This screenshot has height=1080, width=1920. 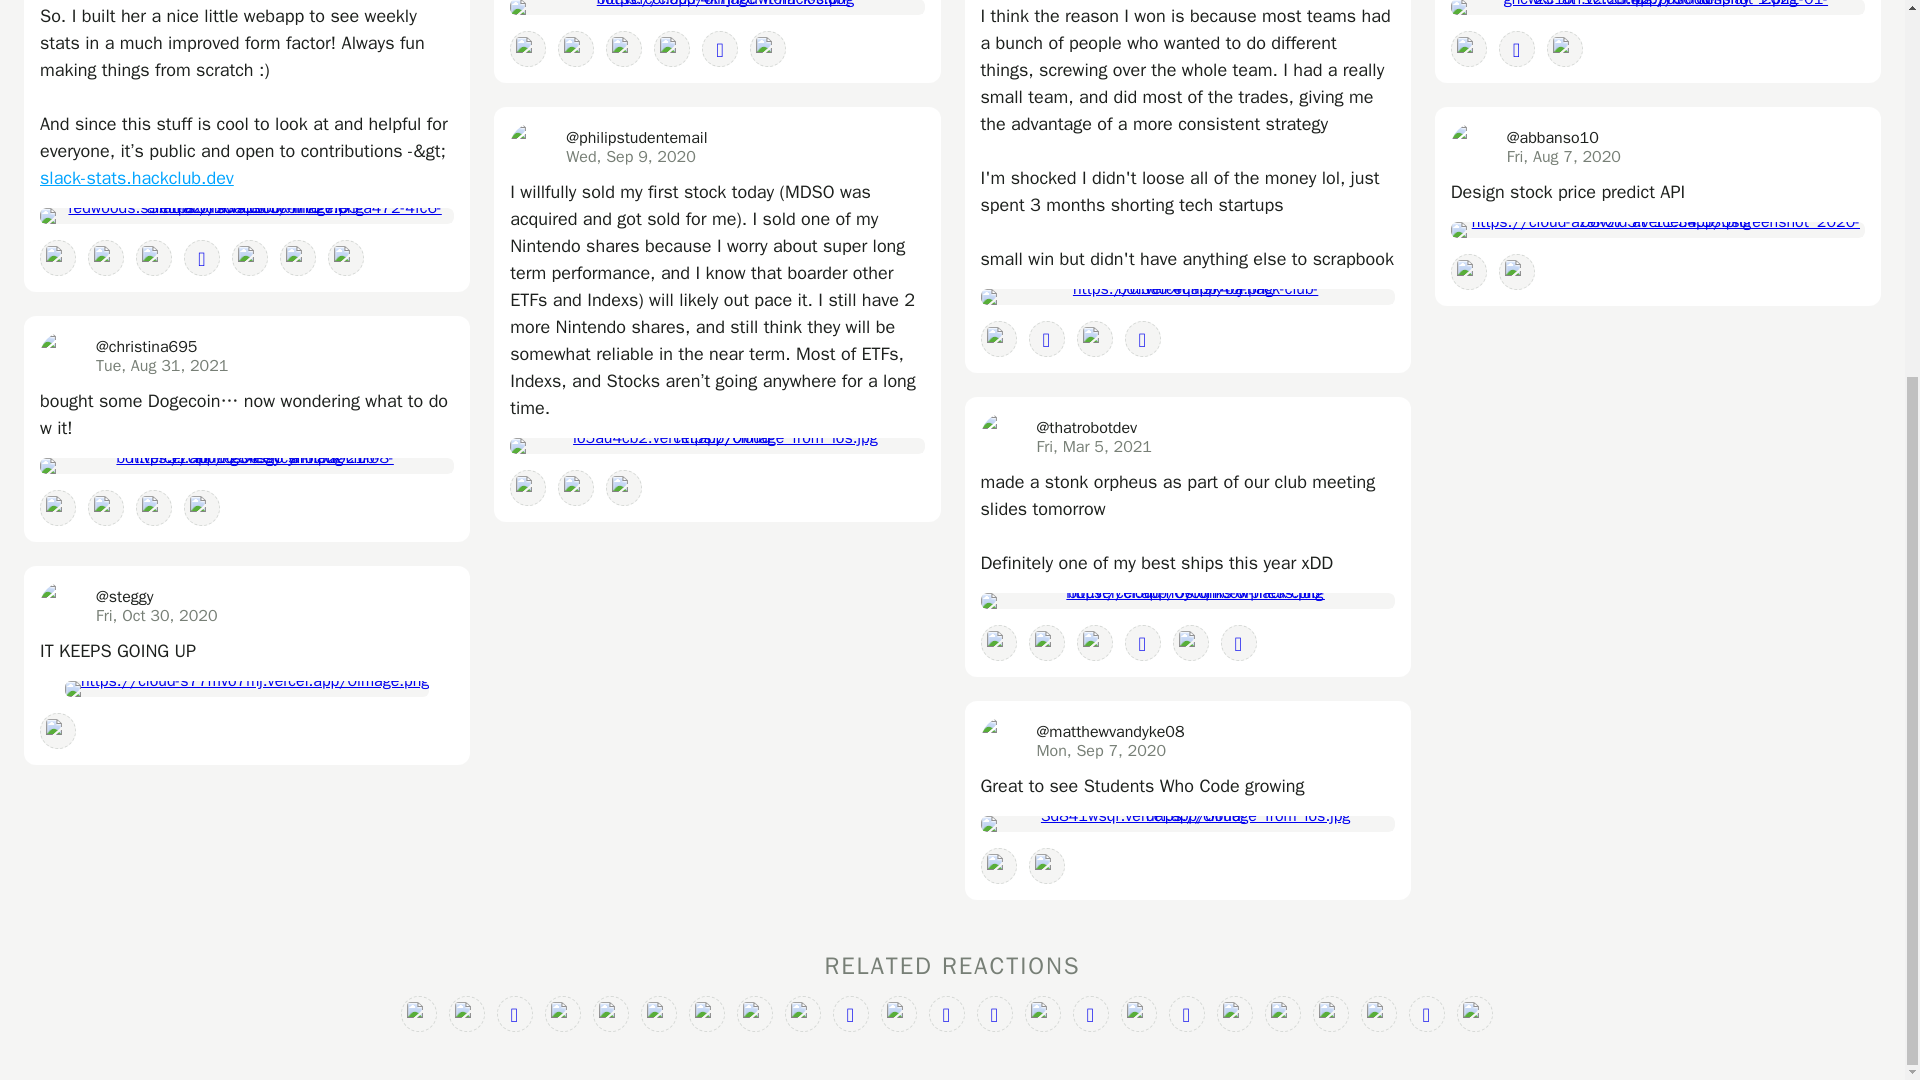 I want to click on Summer 21, so click(x=58, y=508).